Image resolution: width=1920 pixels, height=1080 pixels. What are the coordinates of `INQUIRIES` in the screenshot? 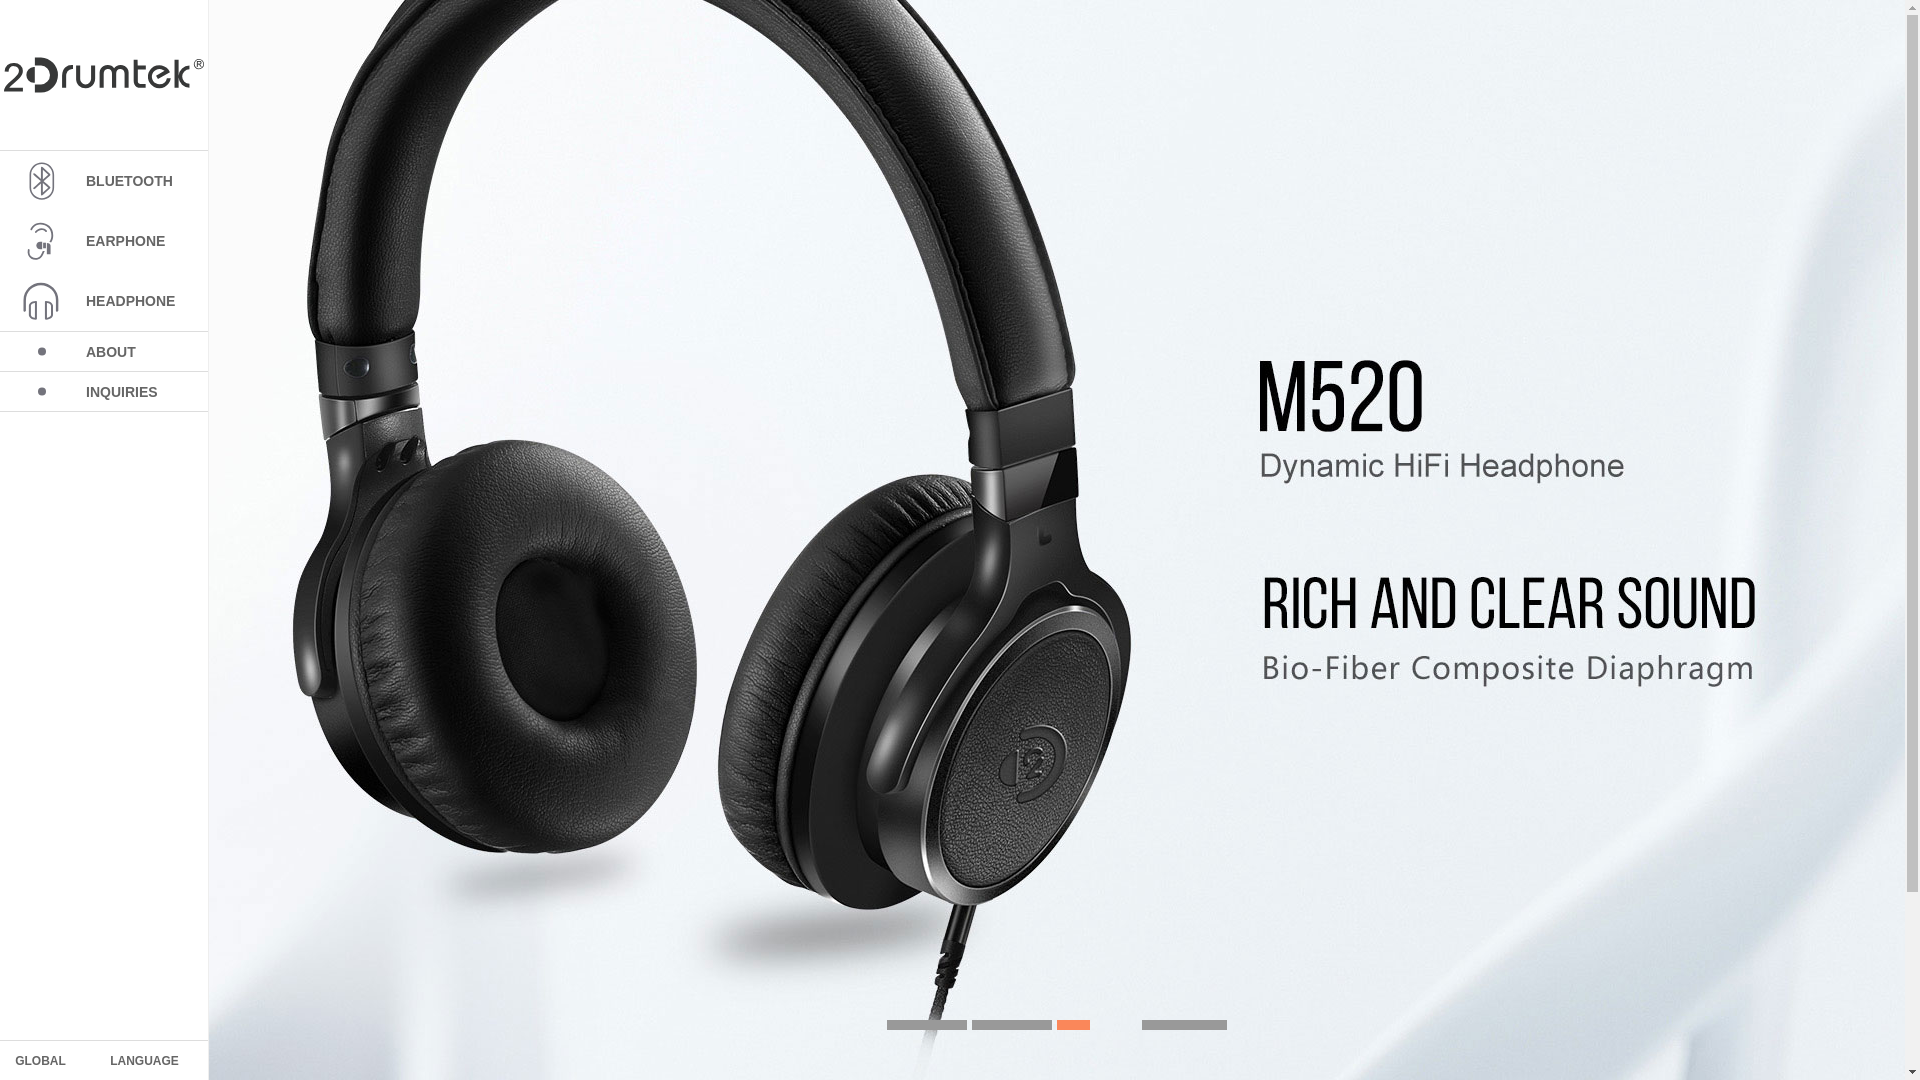 It's located at (104, 392).